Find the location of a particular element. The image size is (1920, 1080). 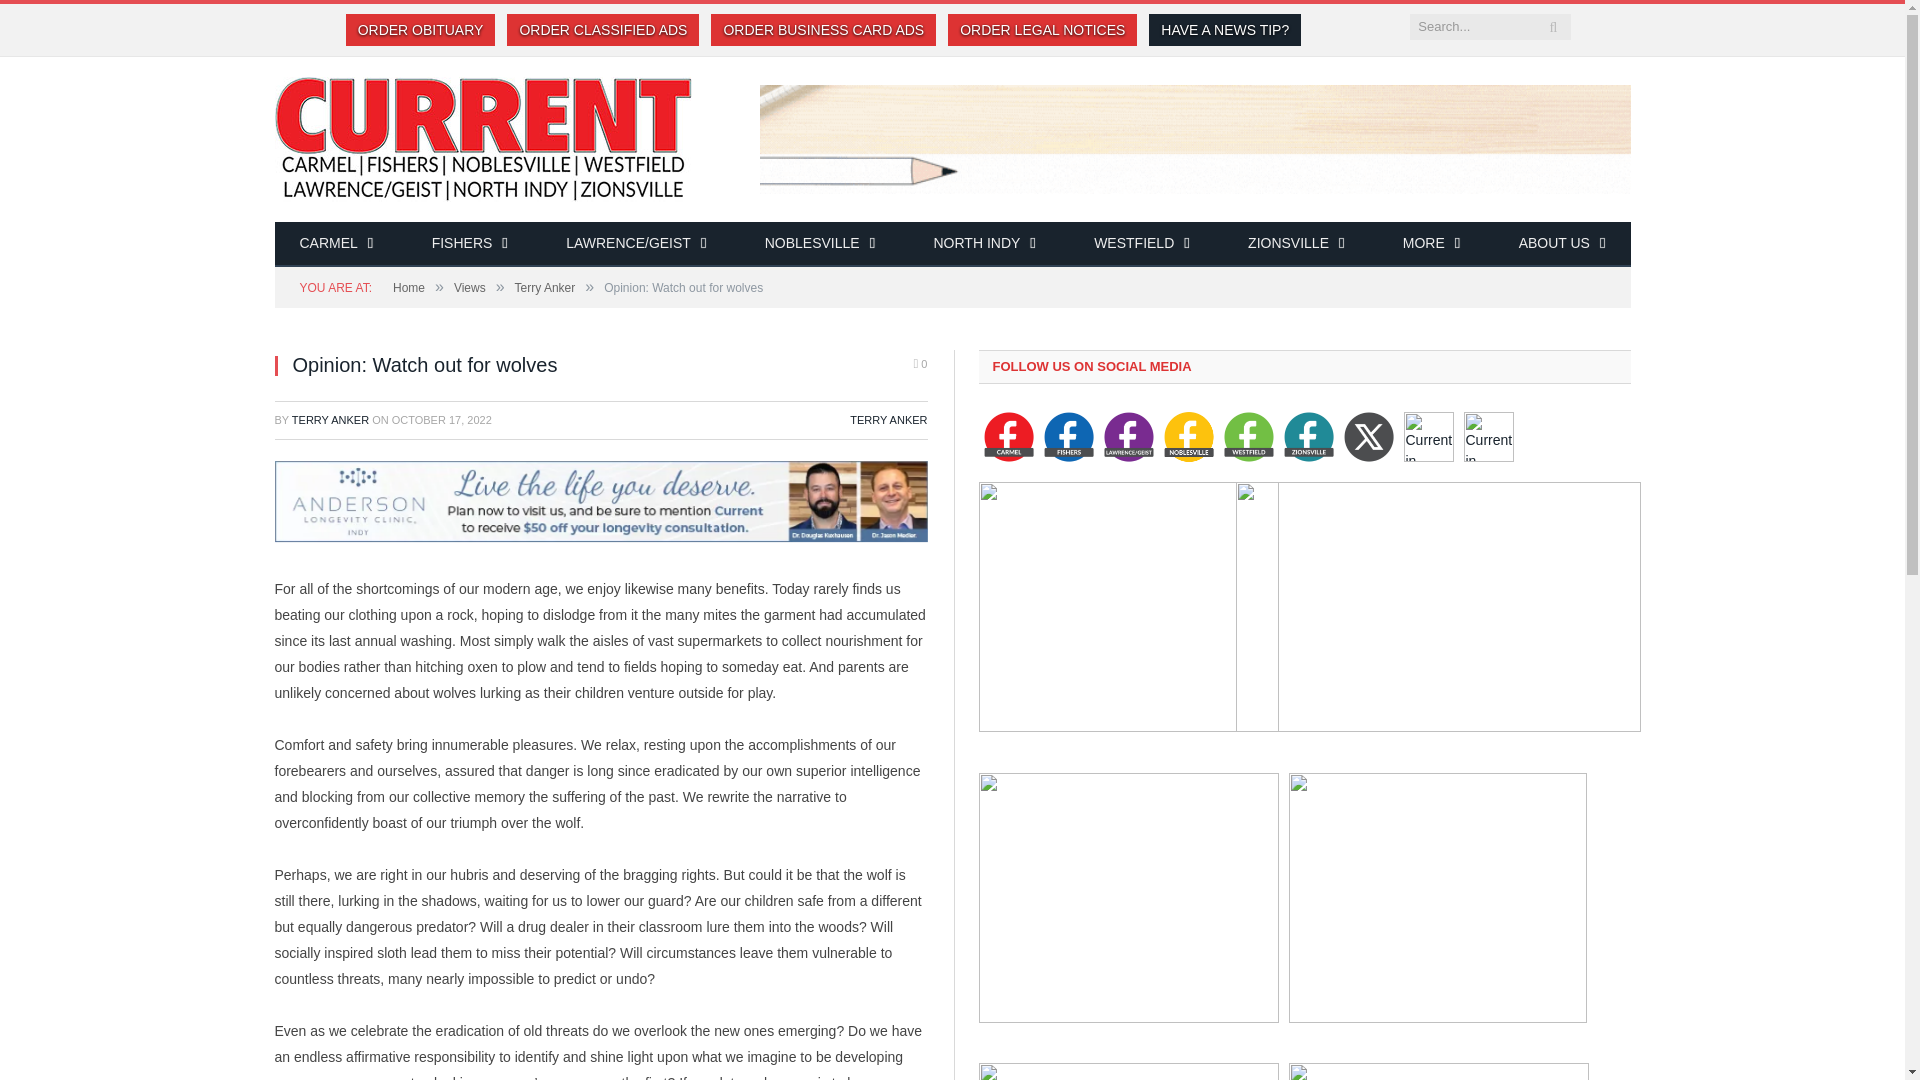

Current in Westfield Facebook is located at coordinates (1249, 436).